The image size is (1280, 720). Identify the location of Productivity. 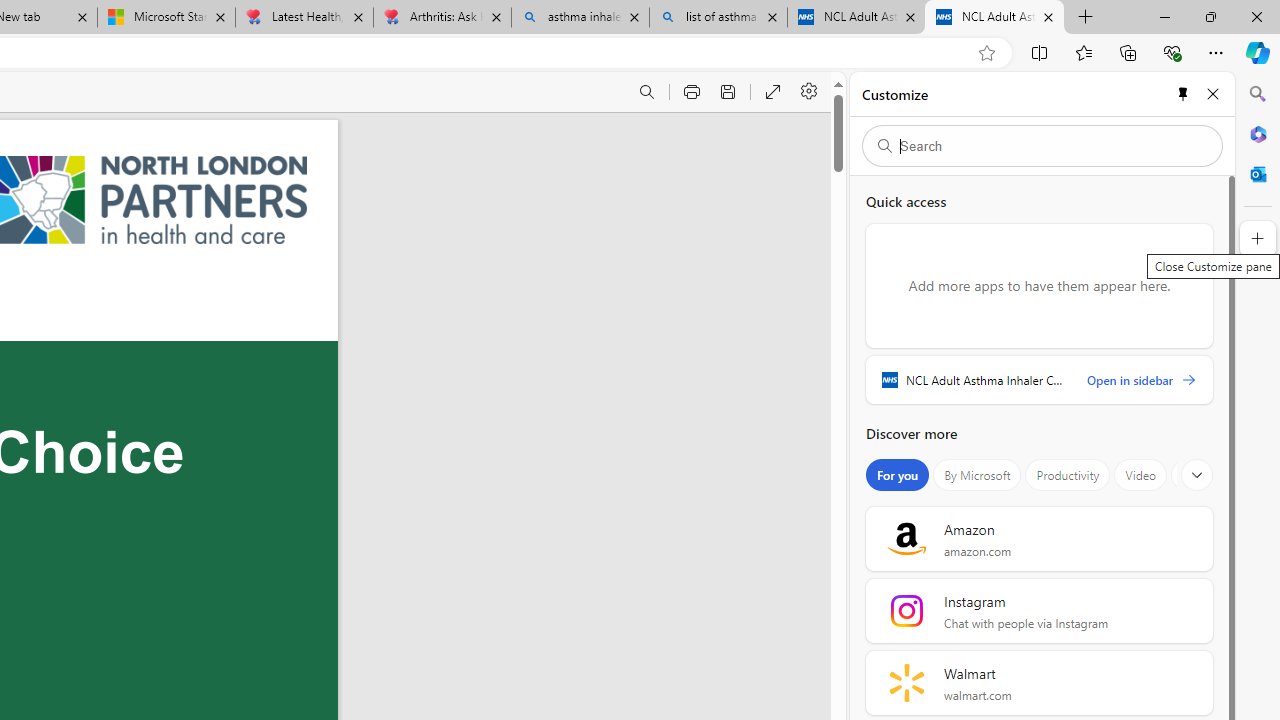
(1068, 475).